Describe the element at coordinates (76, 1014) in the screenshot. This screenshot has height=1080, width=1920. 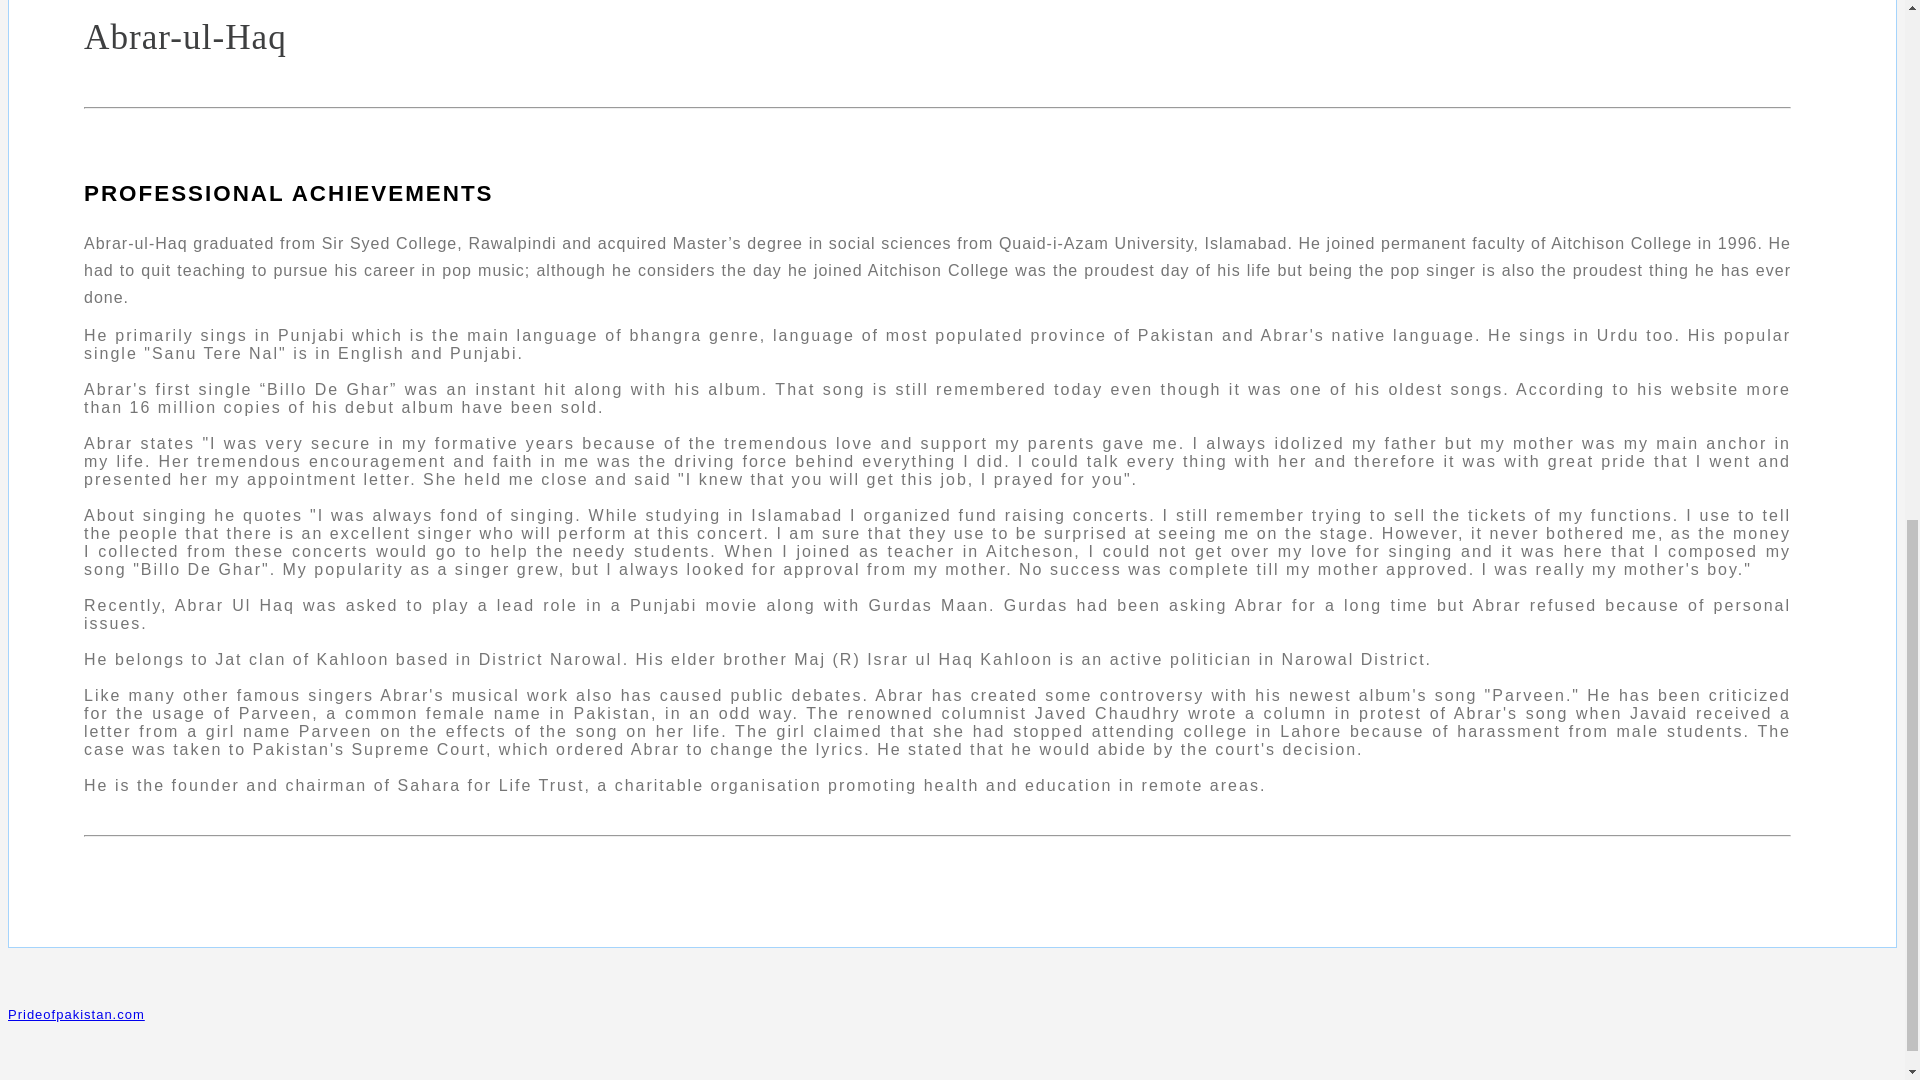
I see `Prideofpakistan.com` at that location.